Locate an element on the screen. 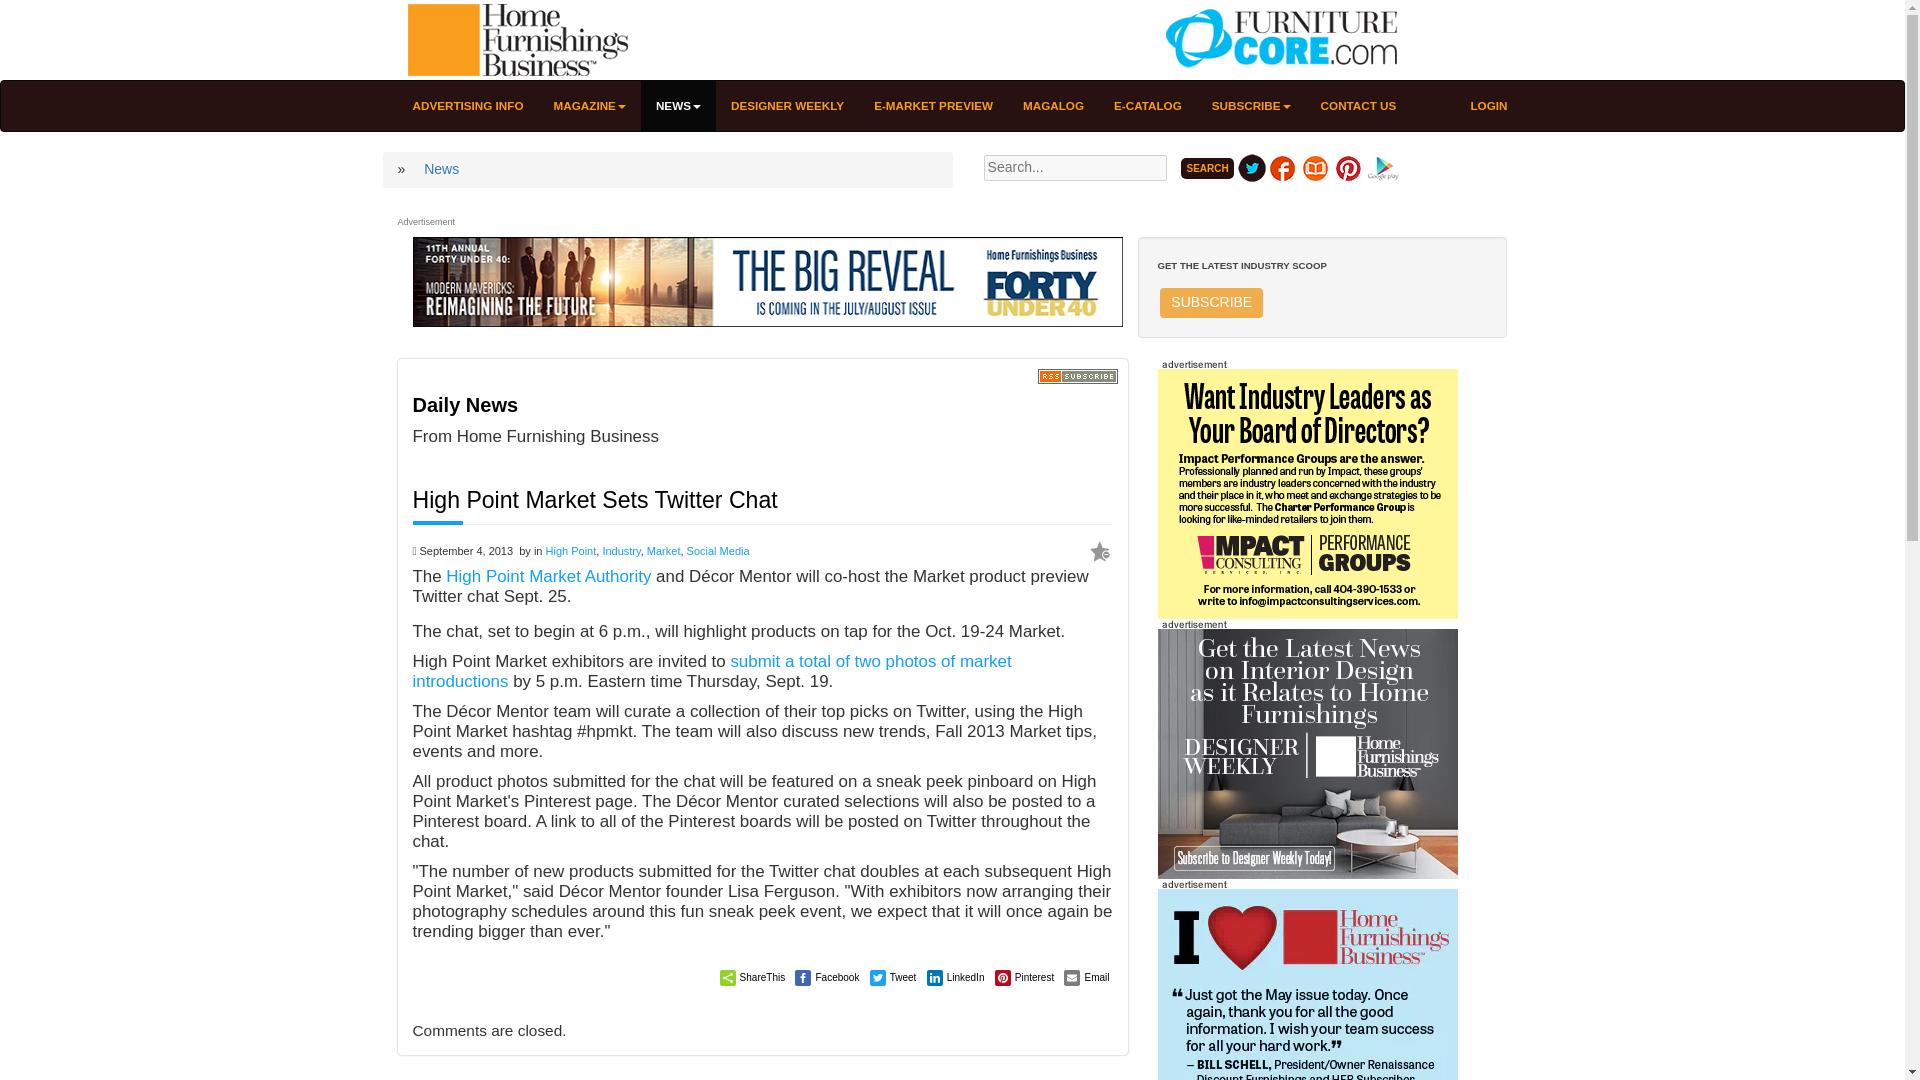 The height and width of the screenshot is (1080, 1920). Login is located at coordinates (1488, 106).